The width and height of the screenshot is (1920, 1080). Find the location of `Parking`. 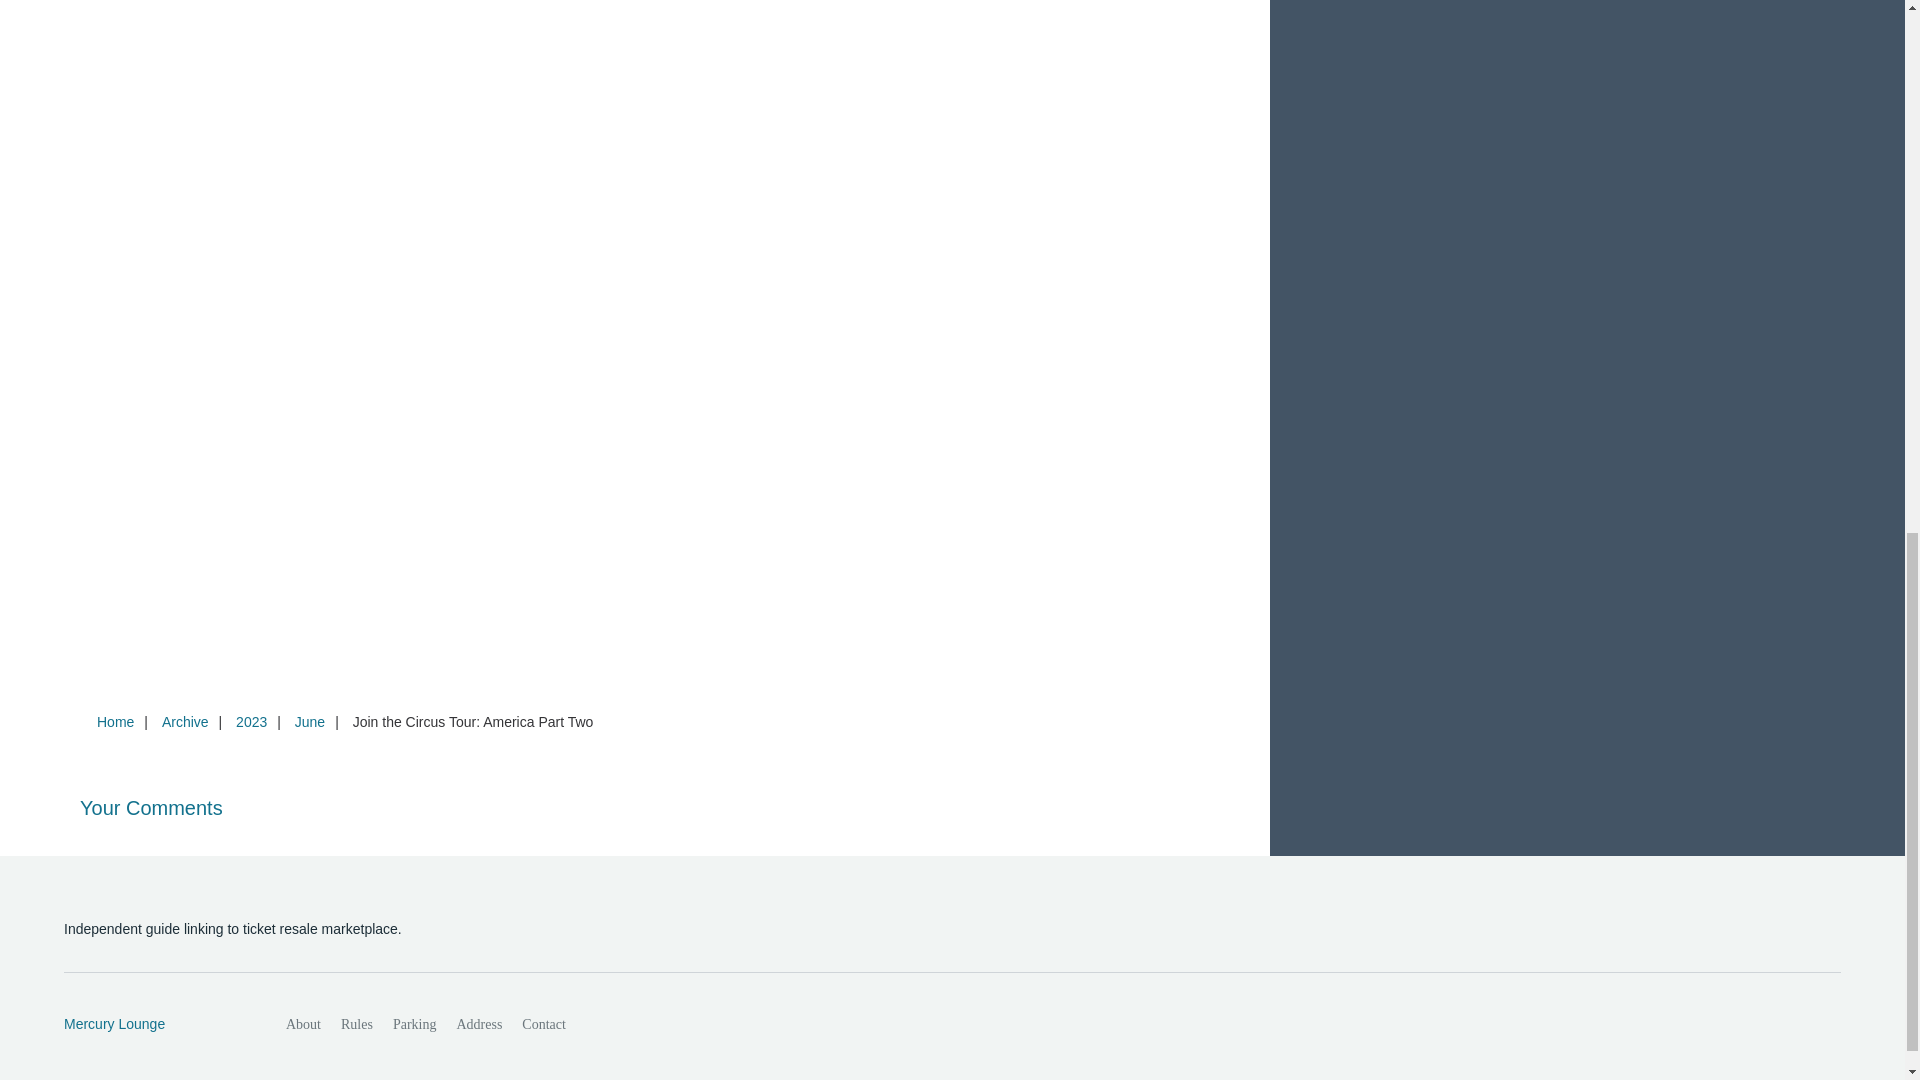

Parking is located at coordinates (414, 1025).